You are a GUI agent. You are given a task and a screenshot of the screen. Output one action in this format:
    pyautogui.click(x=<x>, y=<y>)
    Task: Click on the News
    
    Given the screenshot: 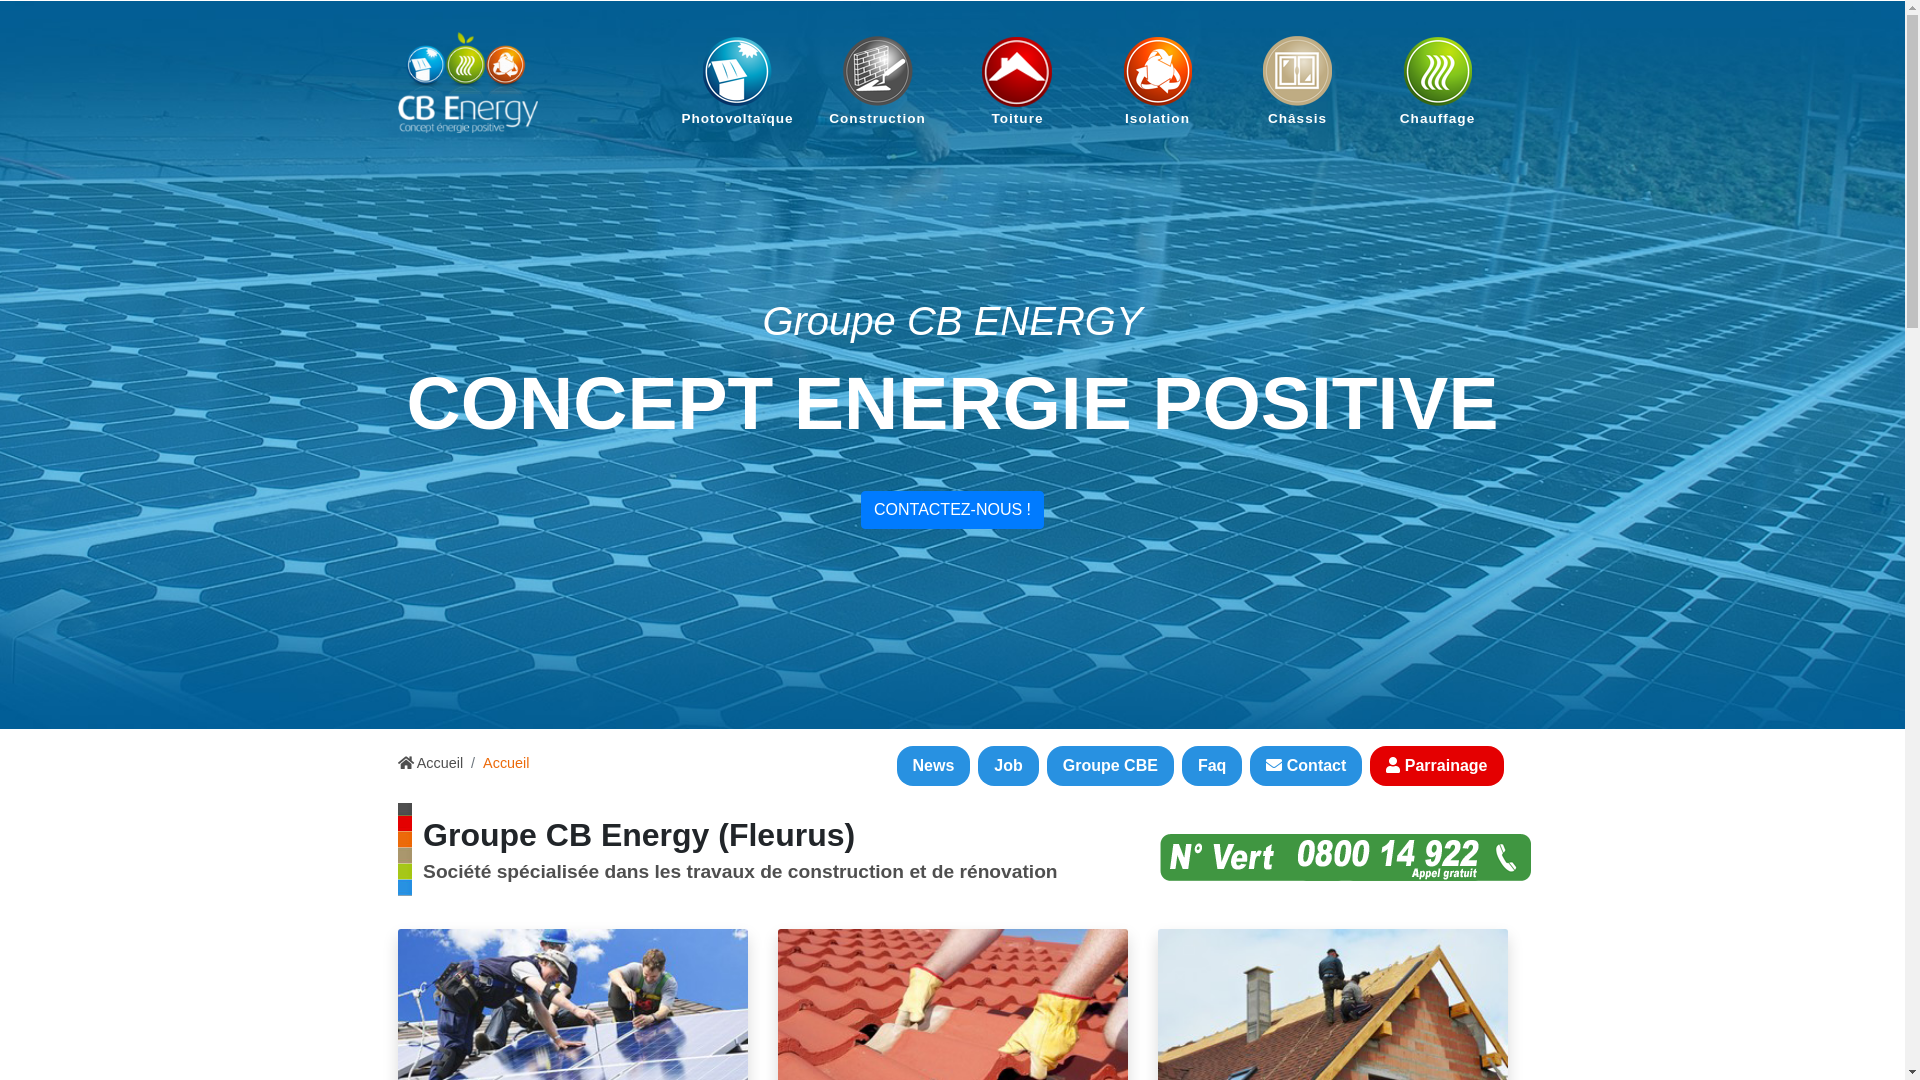 What is the action you would take?
    pyautogui.click(x=934, y=766)
    